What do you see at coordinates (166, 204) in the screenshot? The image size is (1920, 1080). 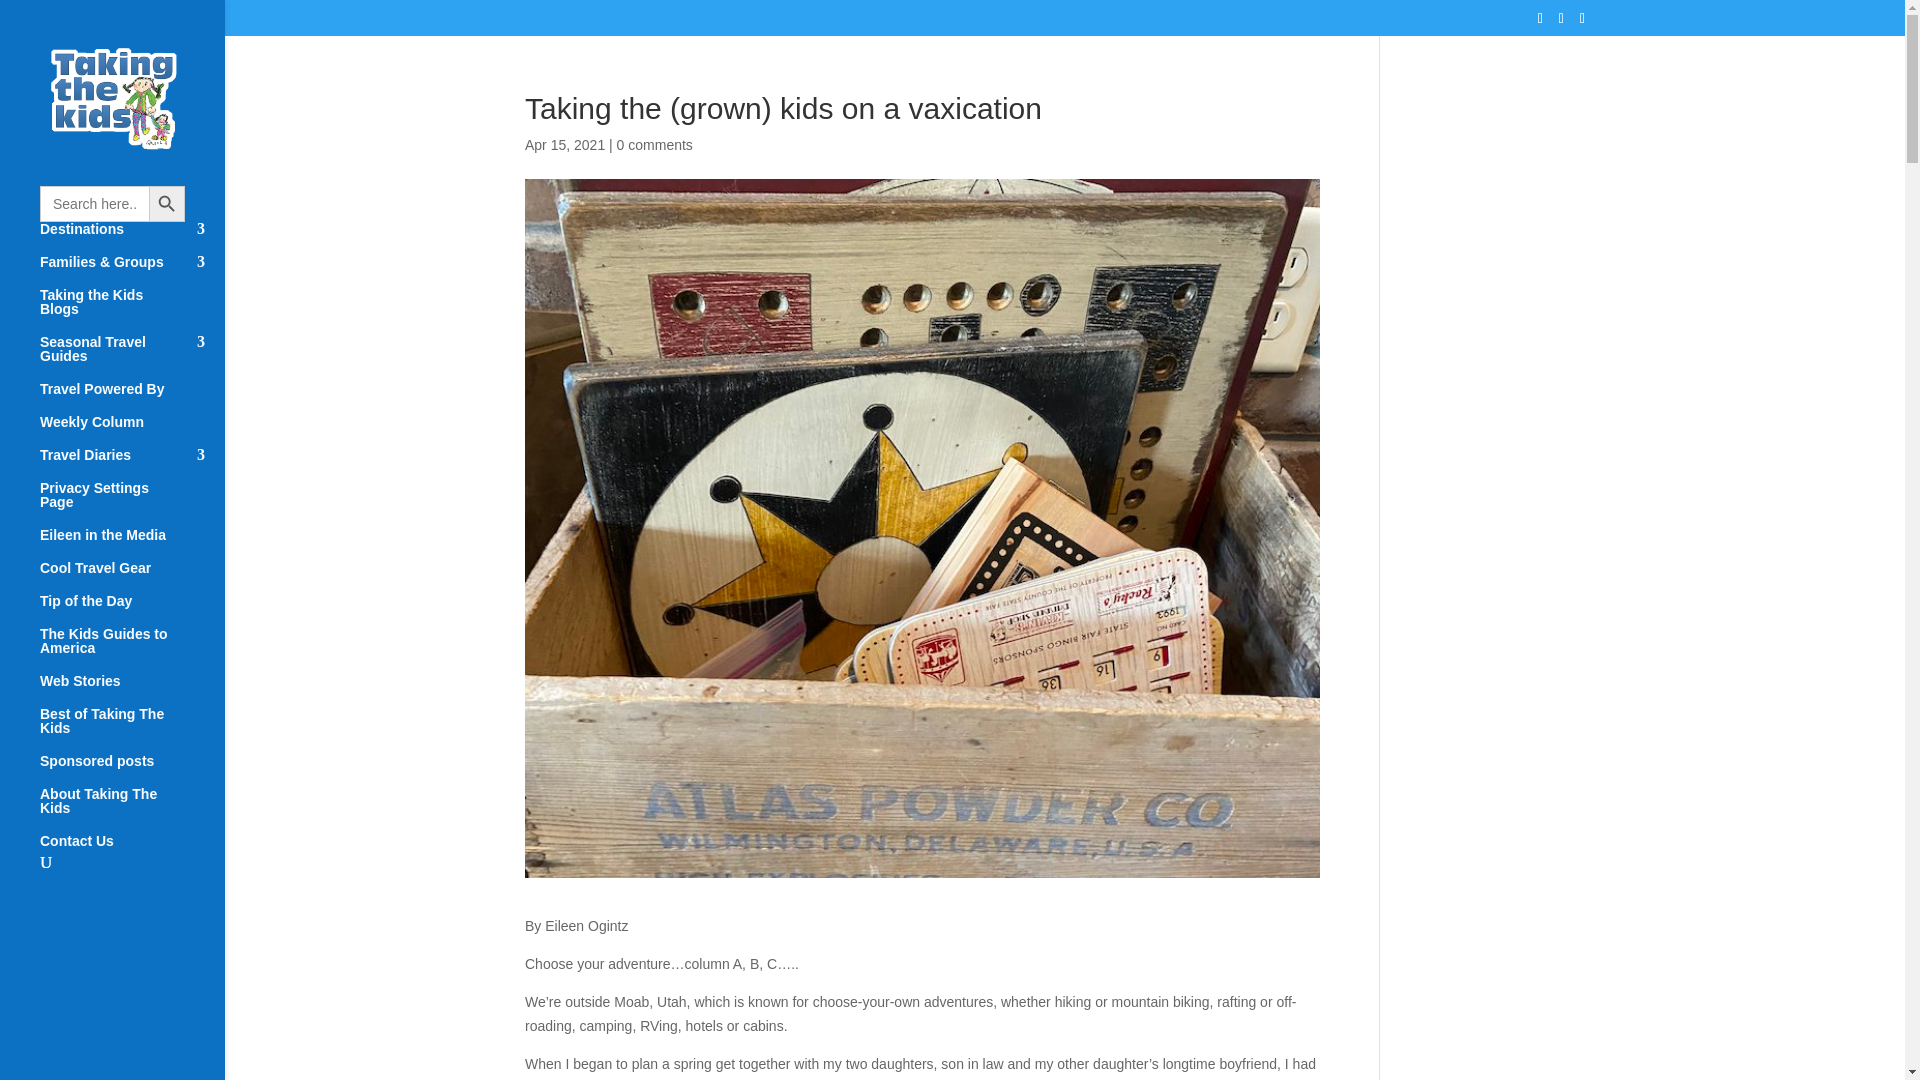 I see `Search Button` at bounding box center [166, 204].